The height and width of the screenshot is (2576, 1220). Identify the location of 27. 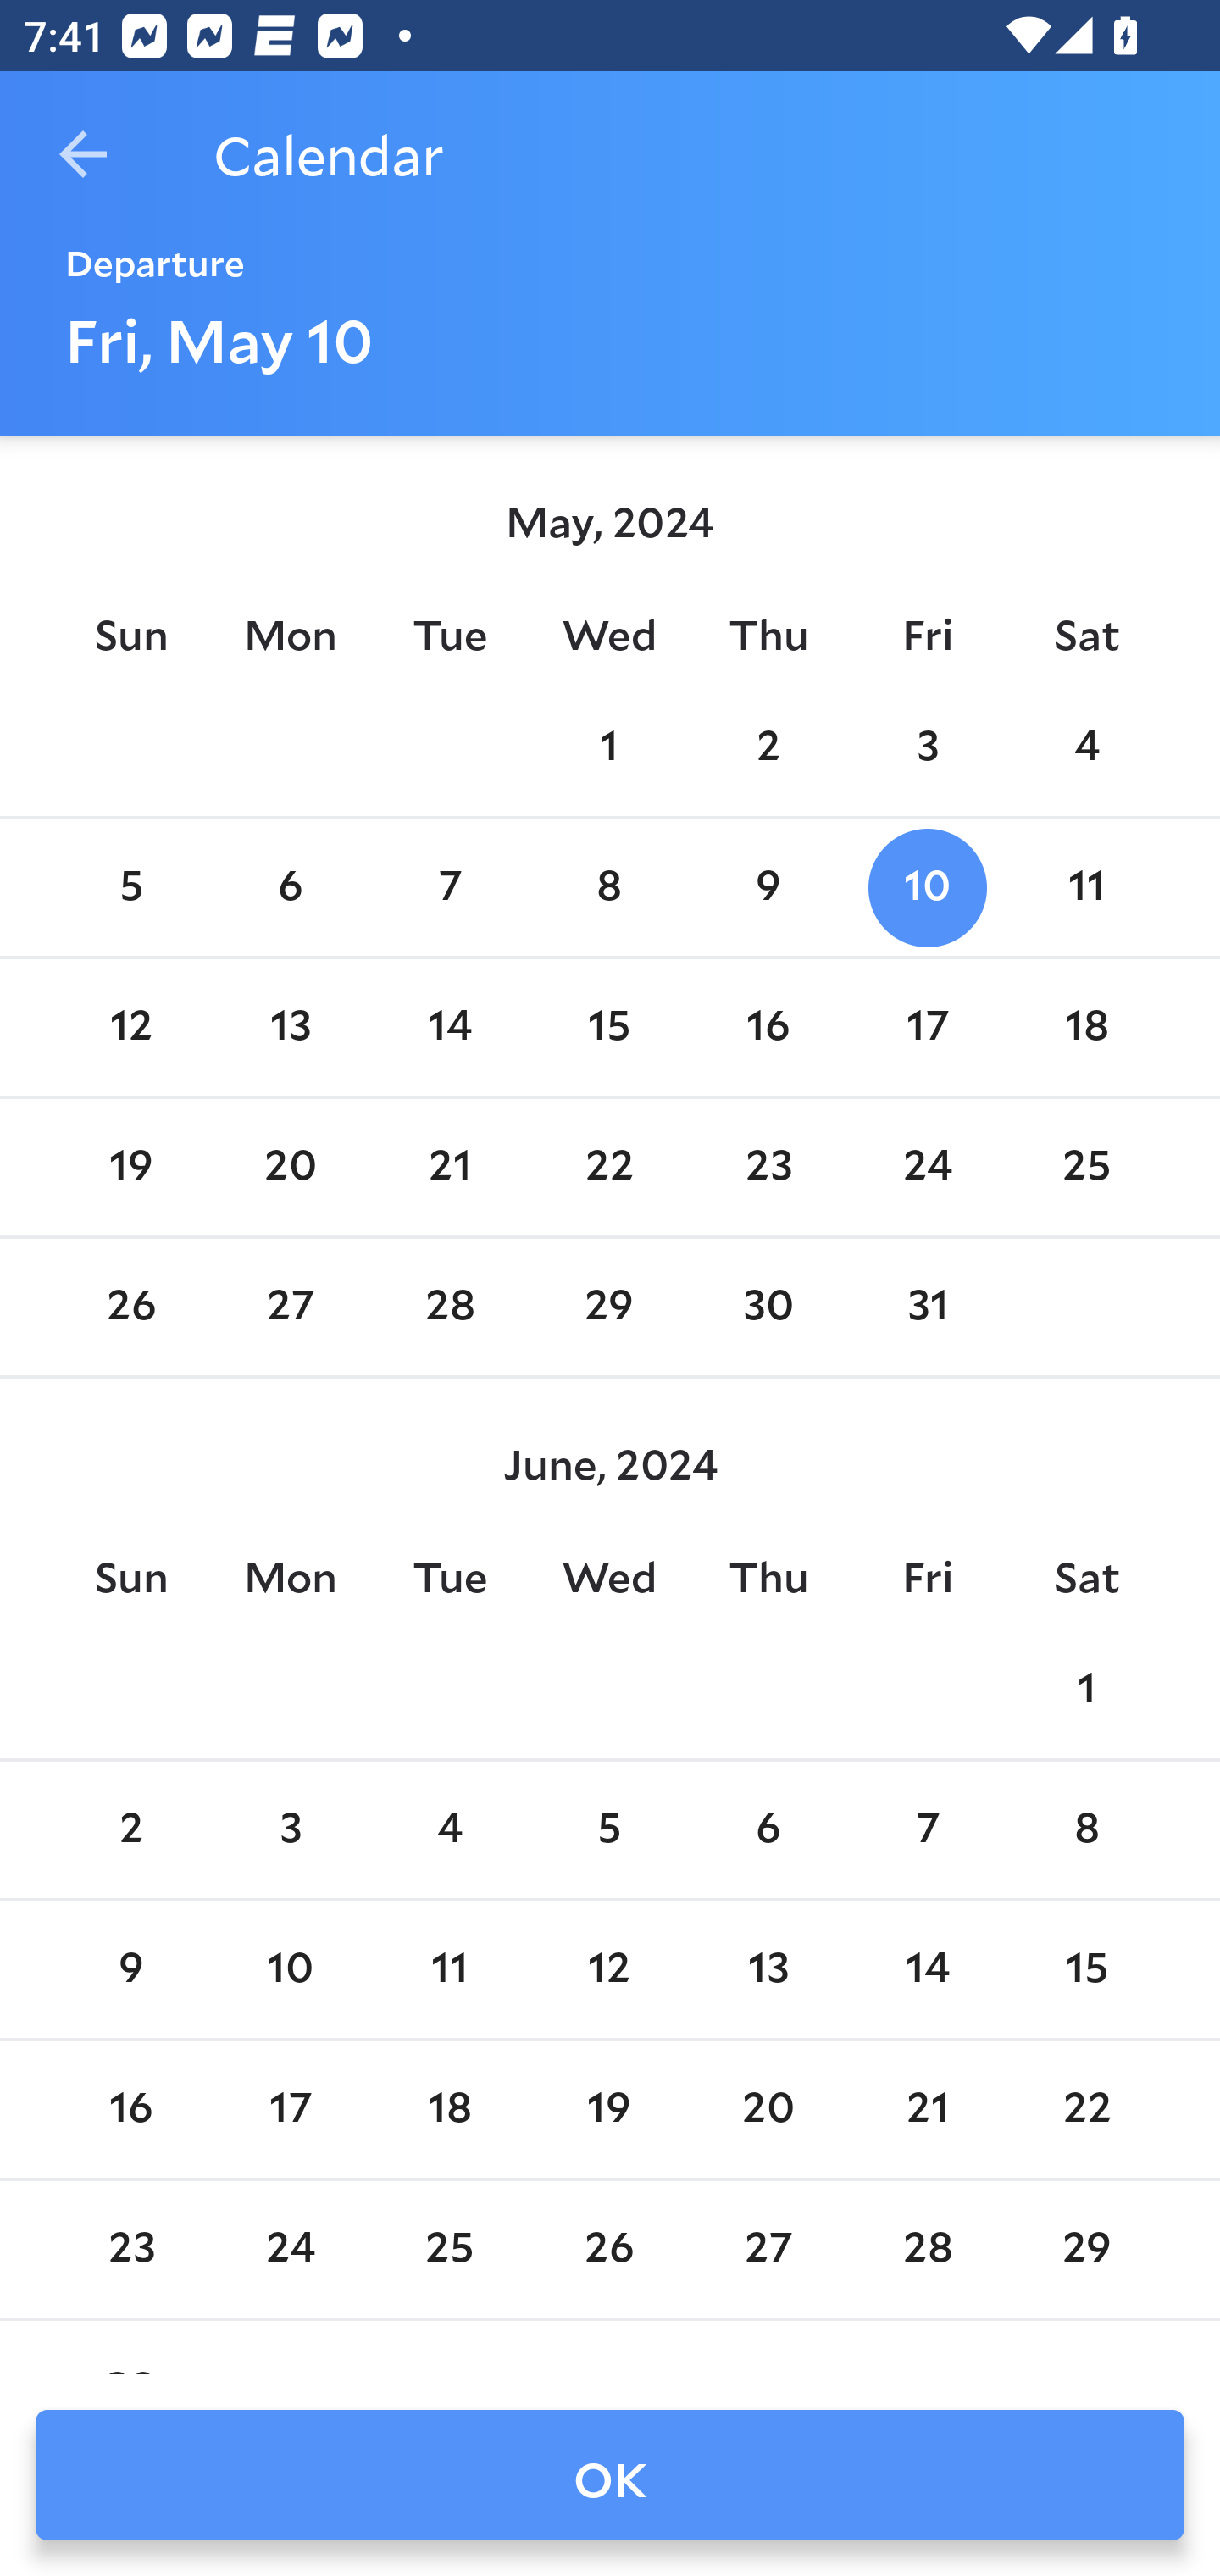
(291, 1308).